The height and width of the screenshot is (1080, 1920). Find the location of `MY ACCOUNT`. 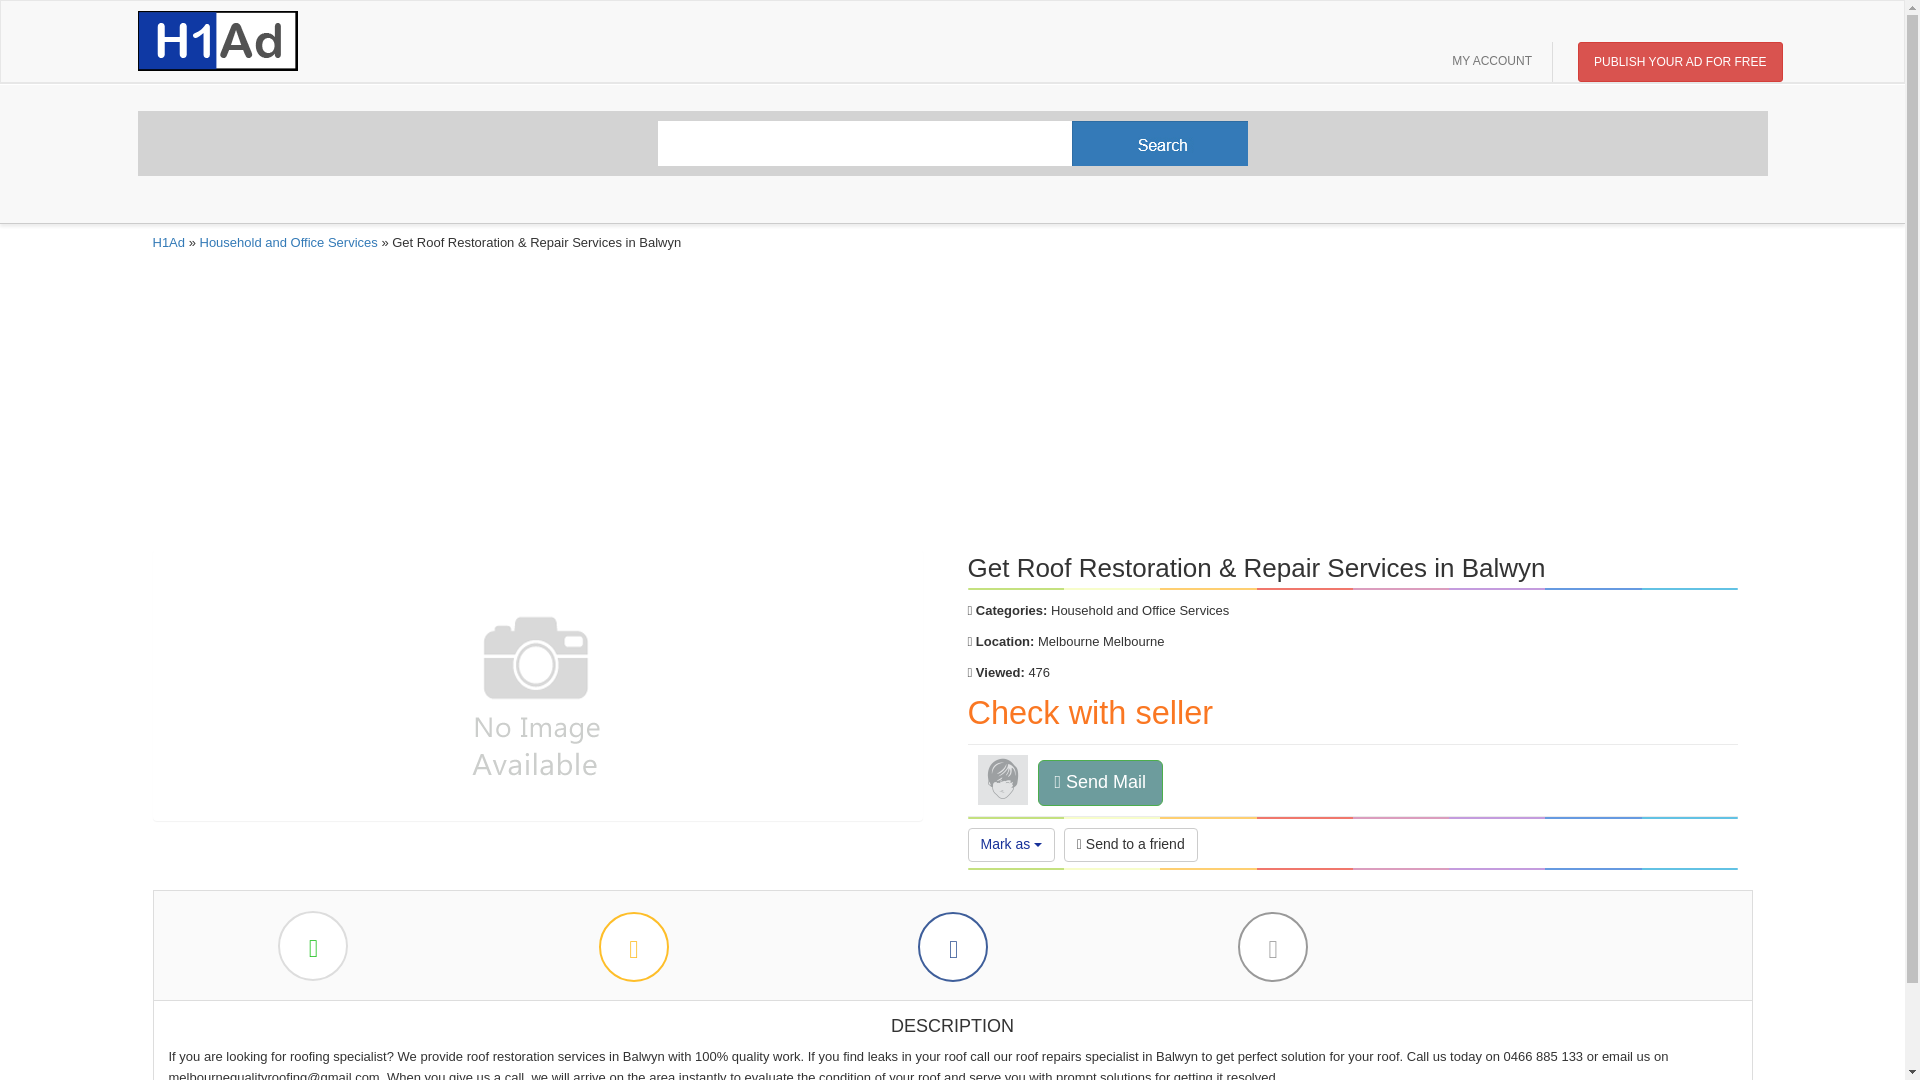

MY ACCOUNT is located at coordinates (1492, 62).